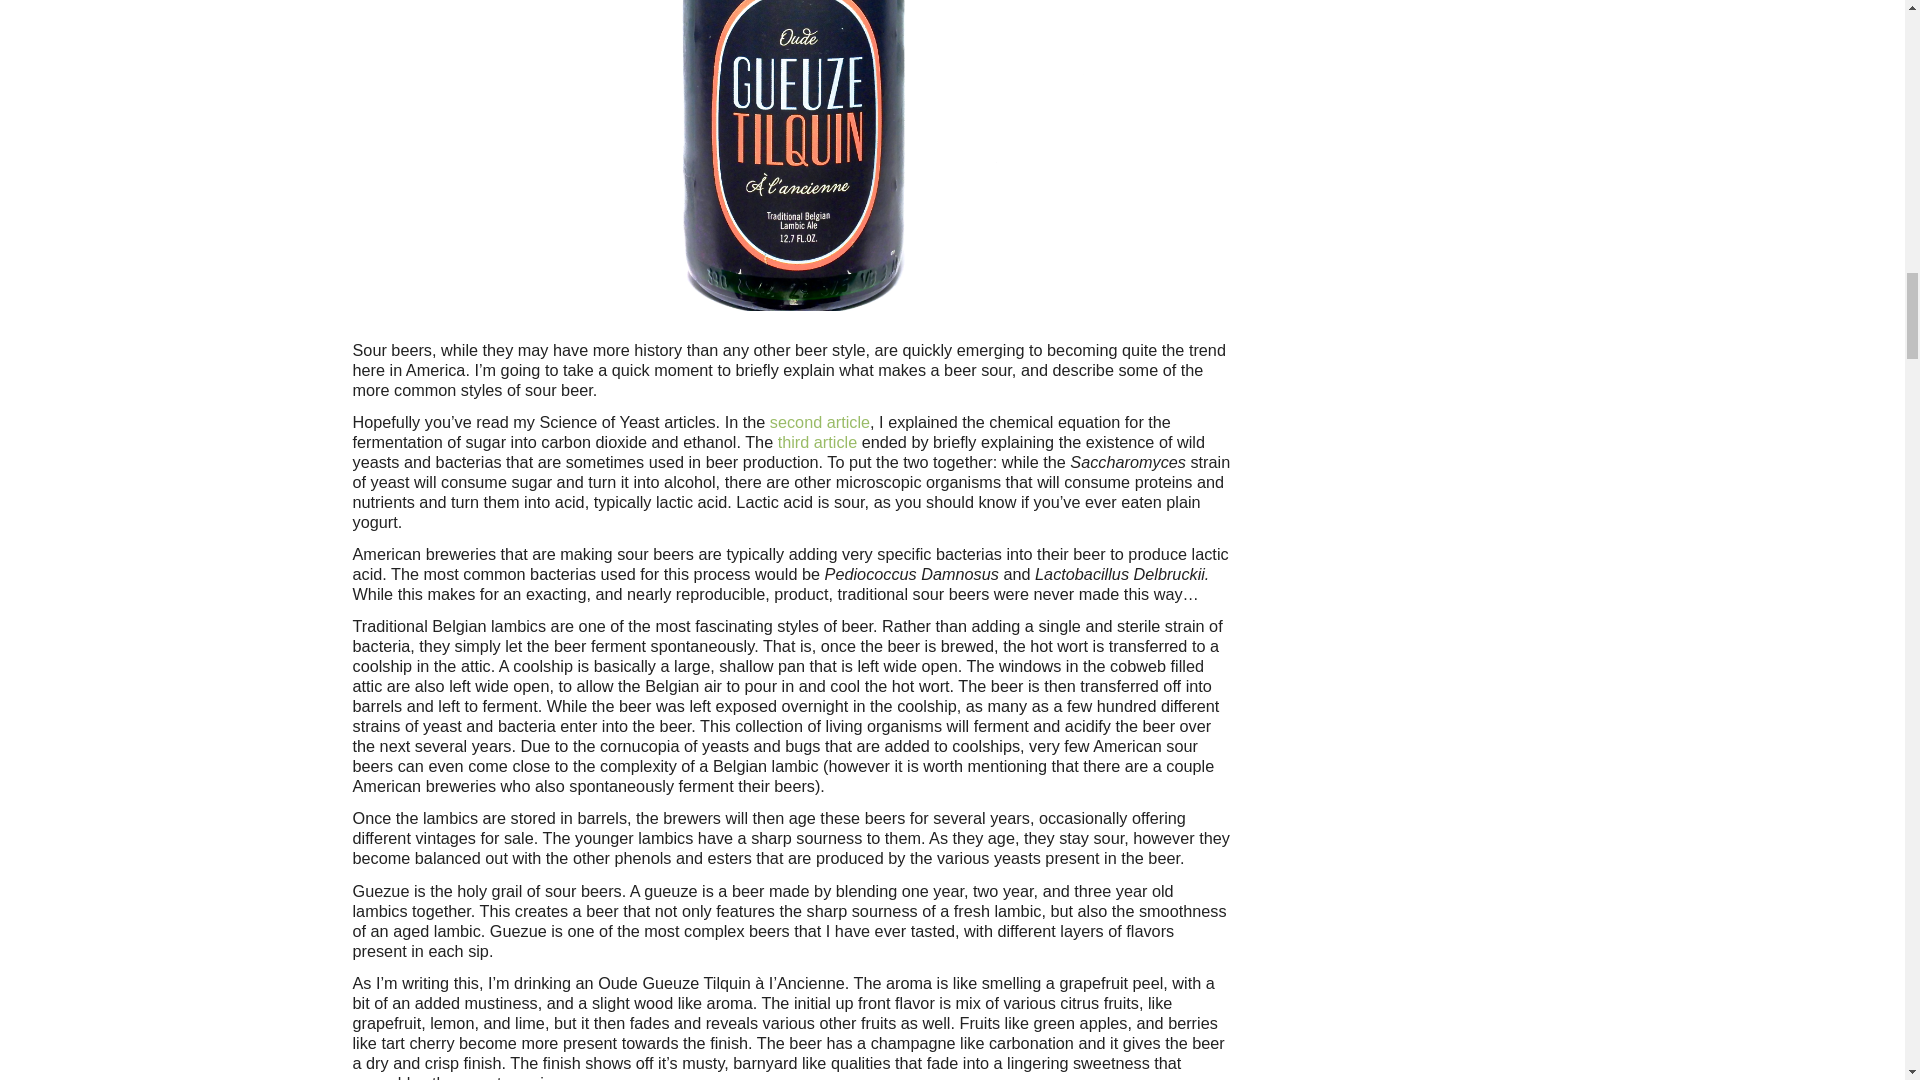 Image resolution: width=1920 pixels, height=1080 pixels. I want to click on third article, so click(816, 442).